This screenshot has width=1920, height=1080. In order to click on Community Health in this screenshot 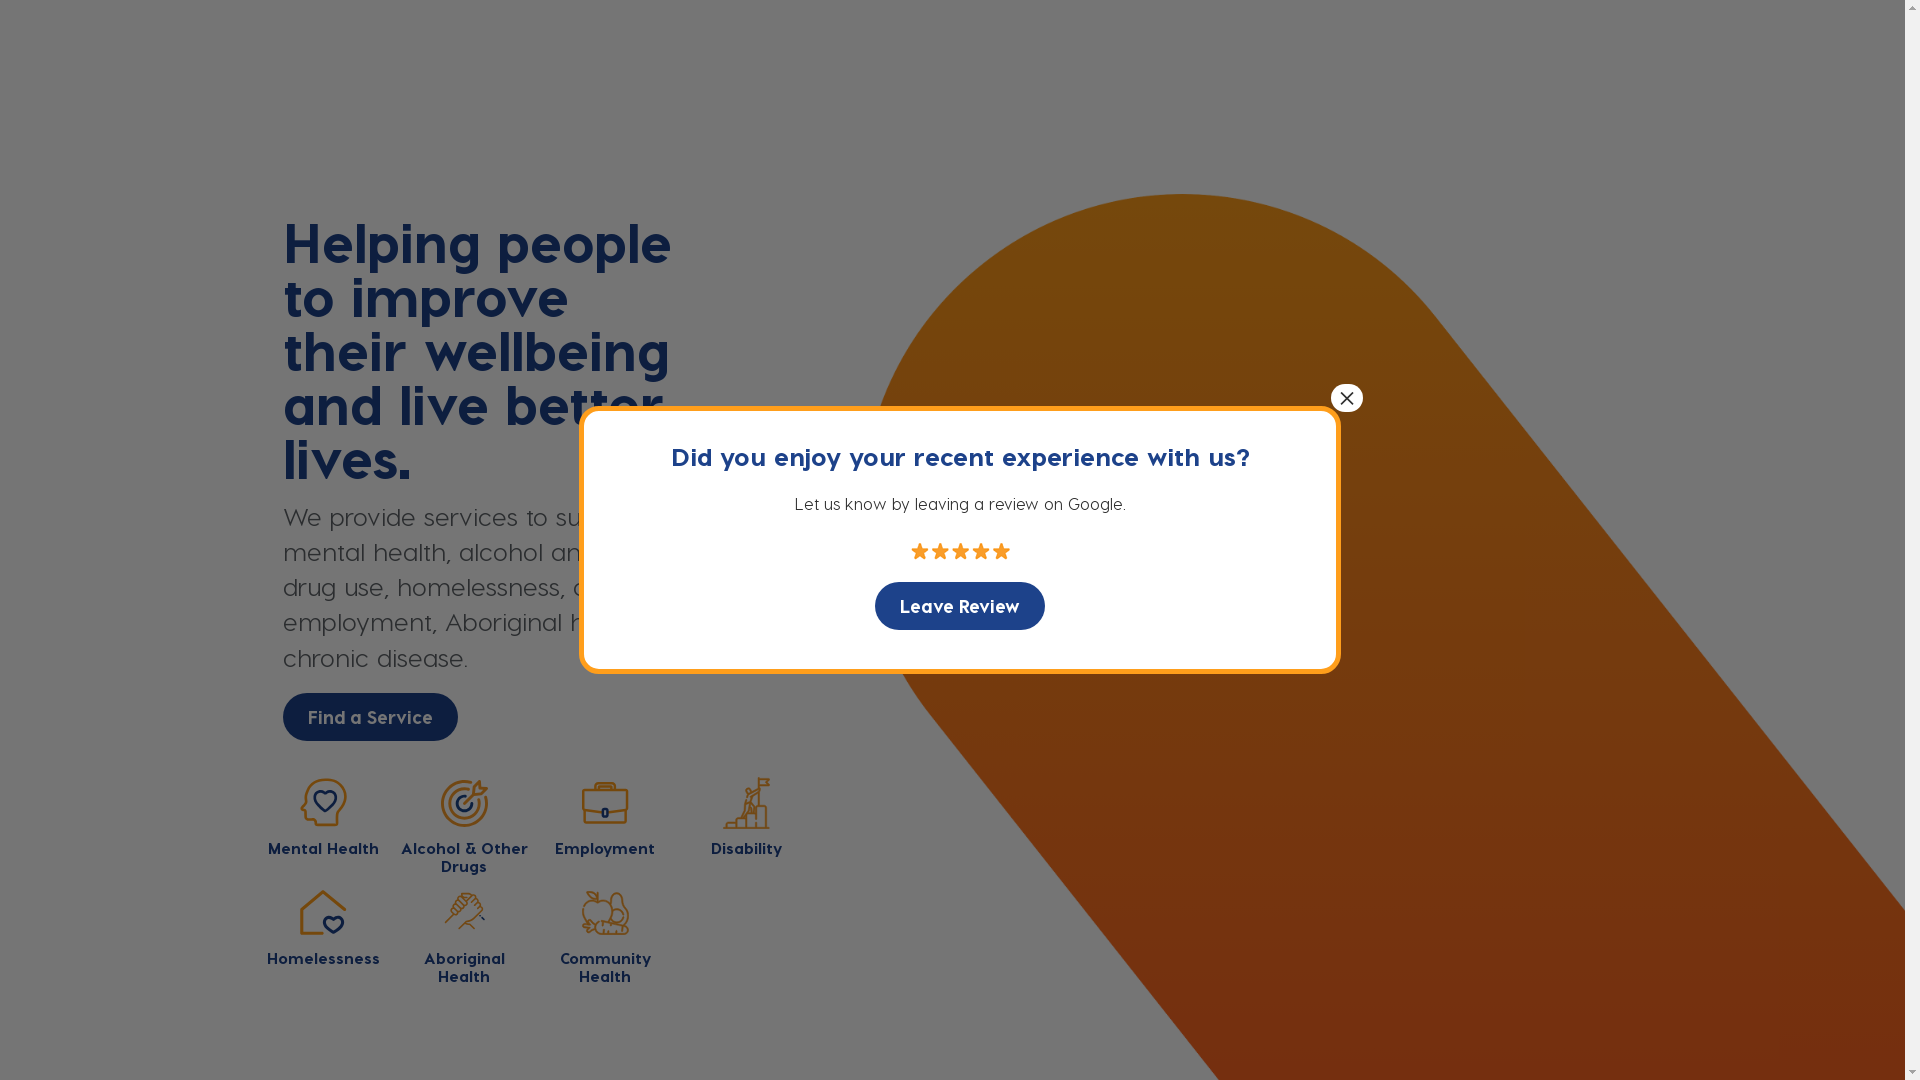, I will do `click(606, 936)`.